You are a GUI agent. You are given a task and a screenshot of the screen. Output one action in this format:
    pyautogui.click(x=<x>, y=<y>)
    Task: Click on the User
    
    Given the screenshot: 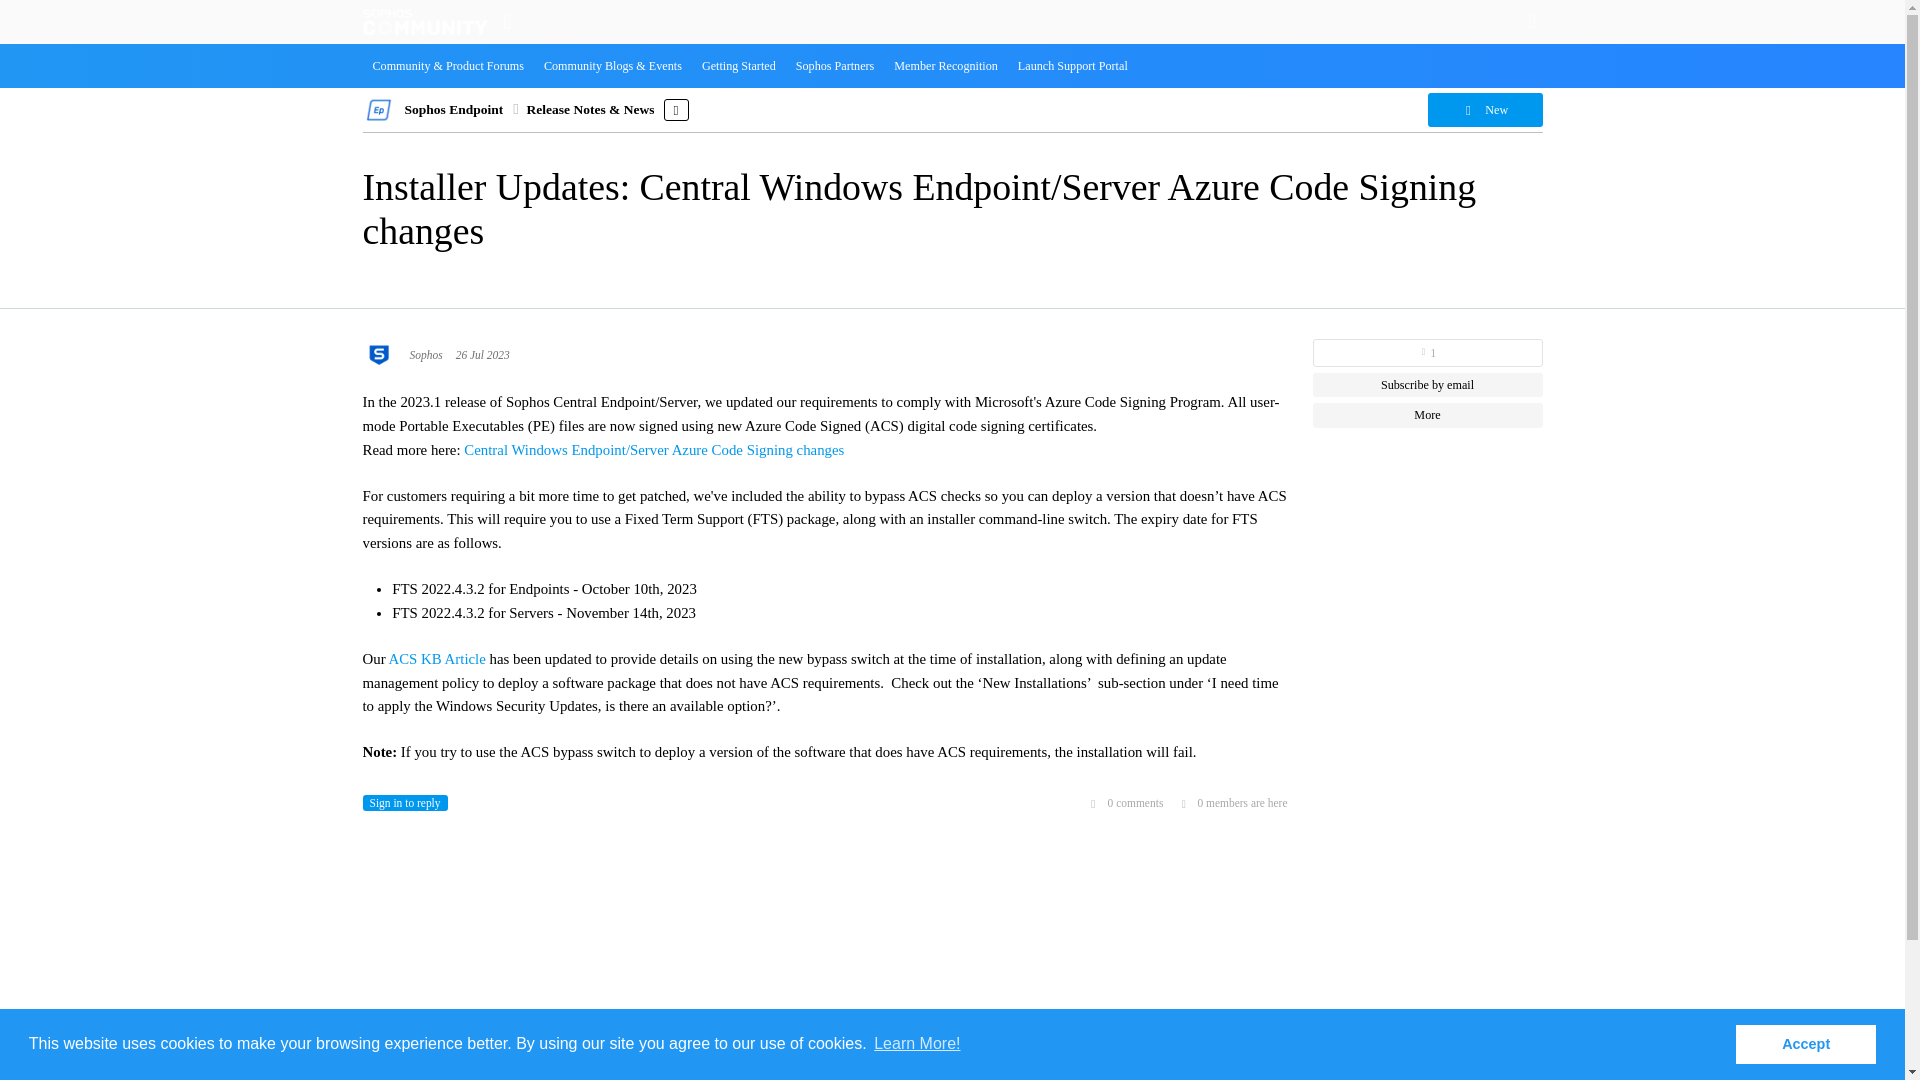 What is the action you would take?
    pyautogui.click(x=1532, y=20)
    